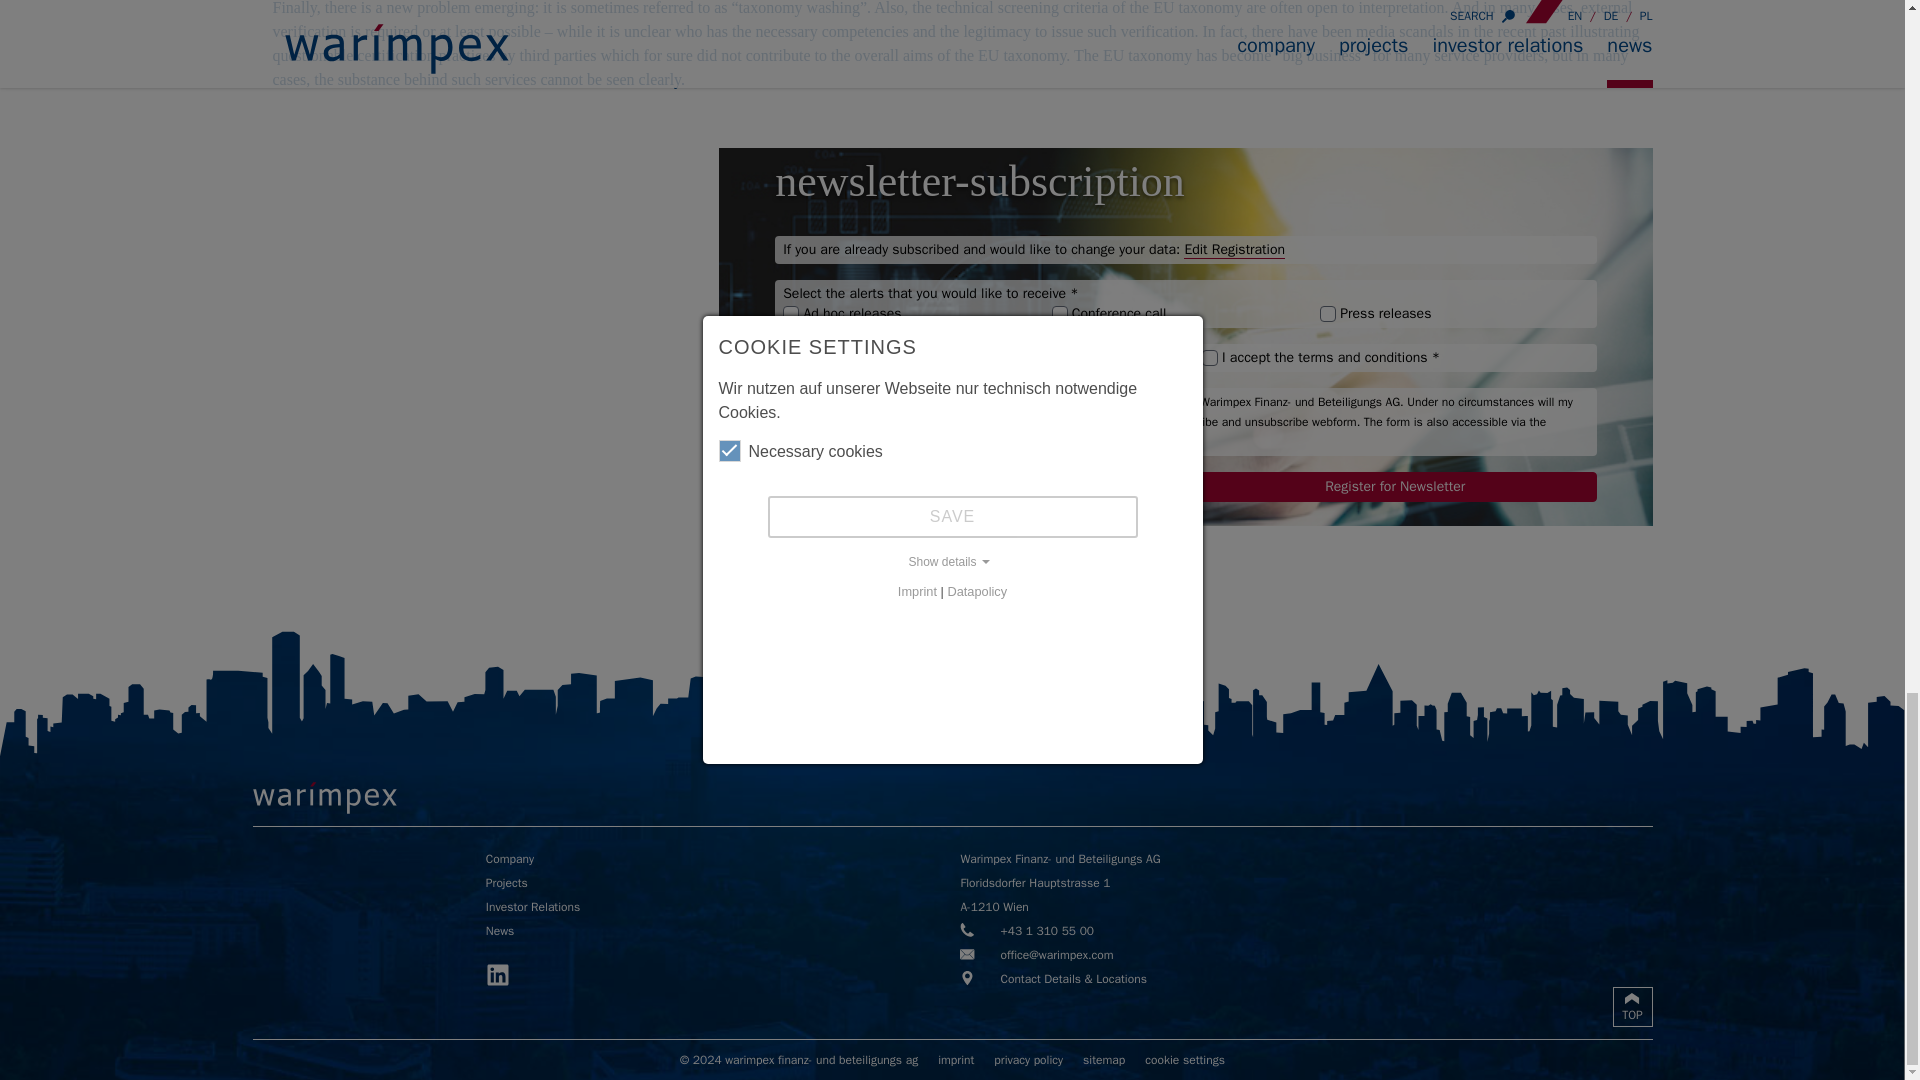 The width and height of the screenshot is (1920, 1080). I want to click on Sitemap, so click(1104, 1060).